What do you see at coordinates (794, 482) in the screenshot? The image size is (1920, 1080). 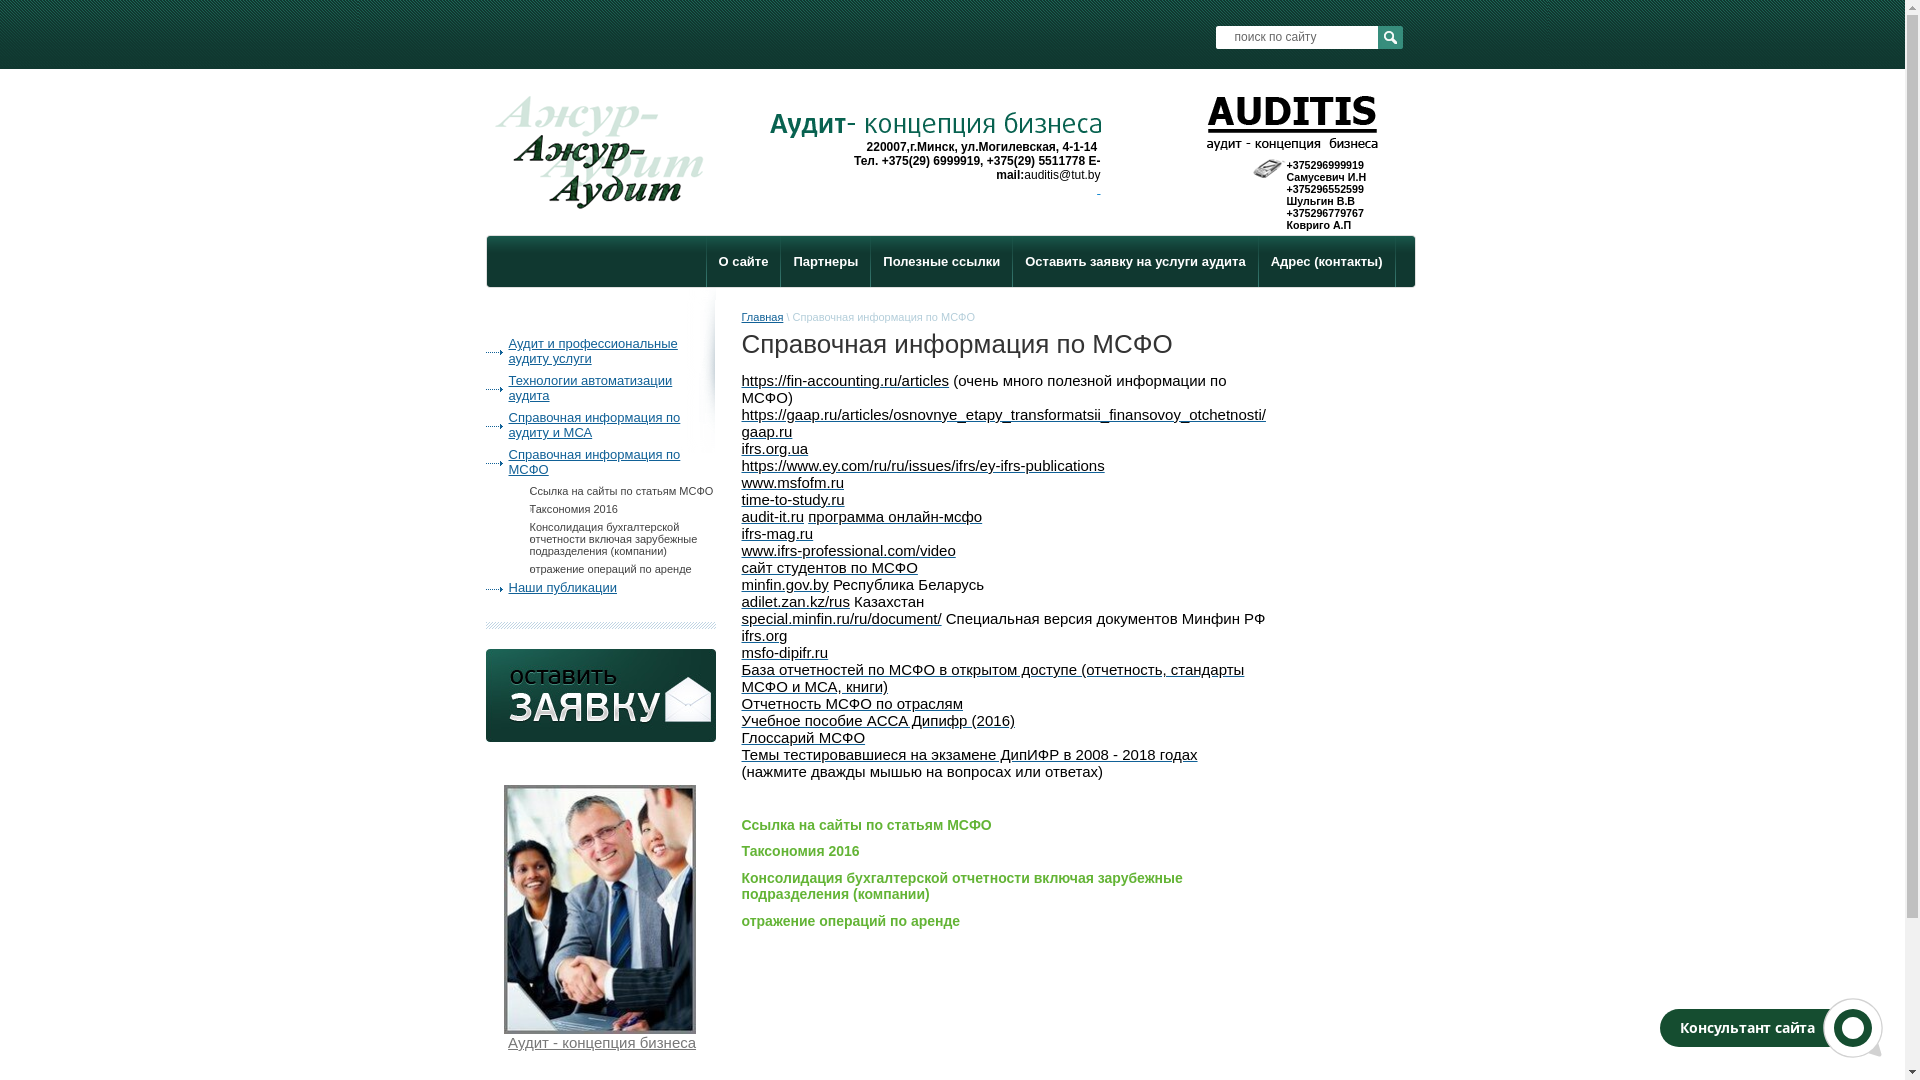 I see `www.msfofm.ru` at bounding box center [794, 482].